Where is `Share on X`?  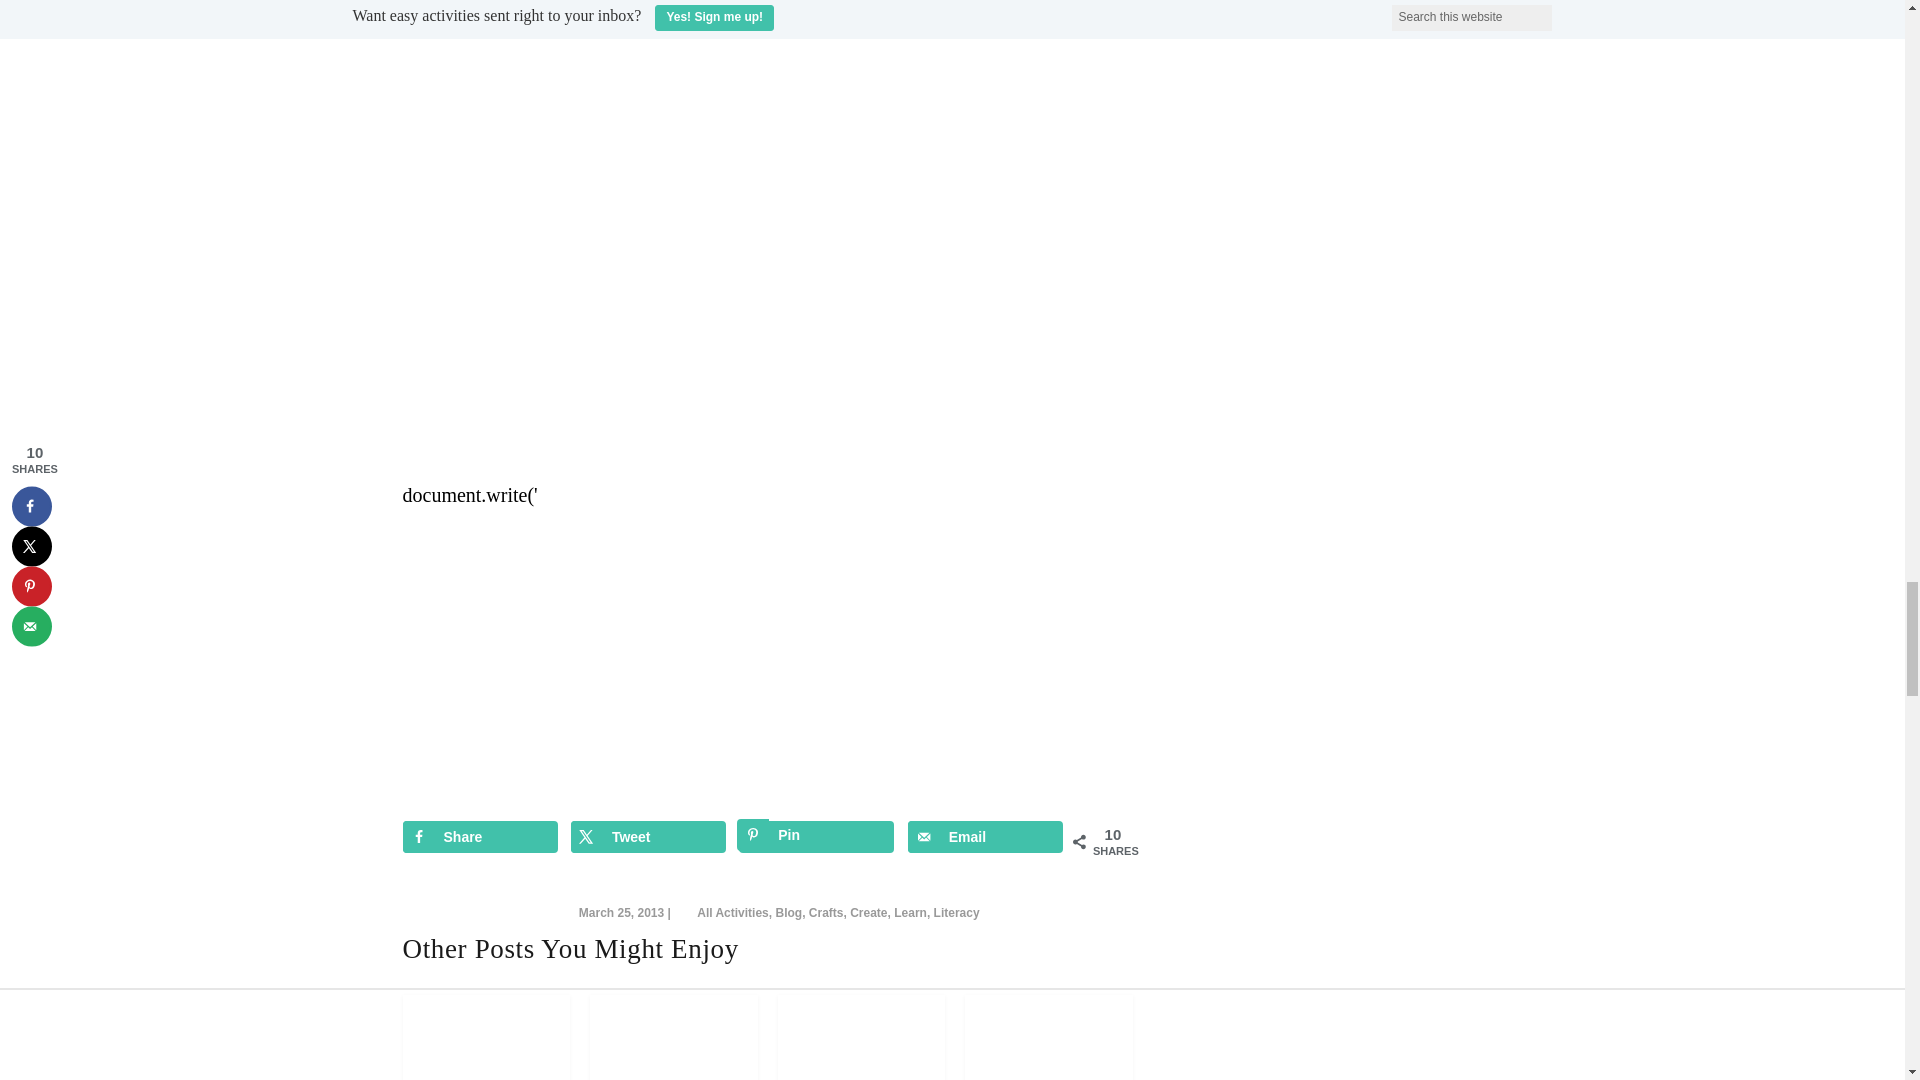 Share on X is located at coordinates (648, 836).